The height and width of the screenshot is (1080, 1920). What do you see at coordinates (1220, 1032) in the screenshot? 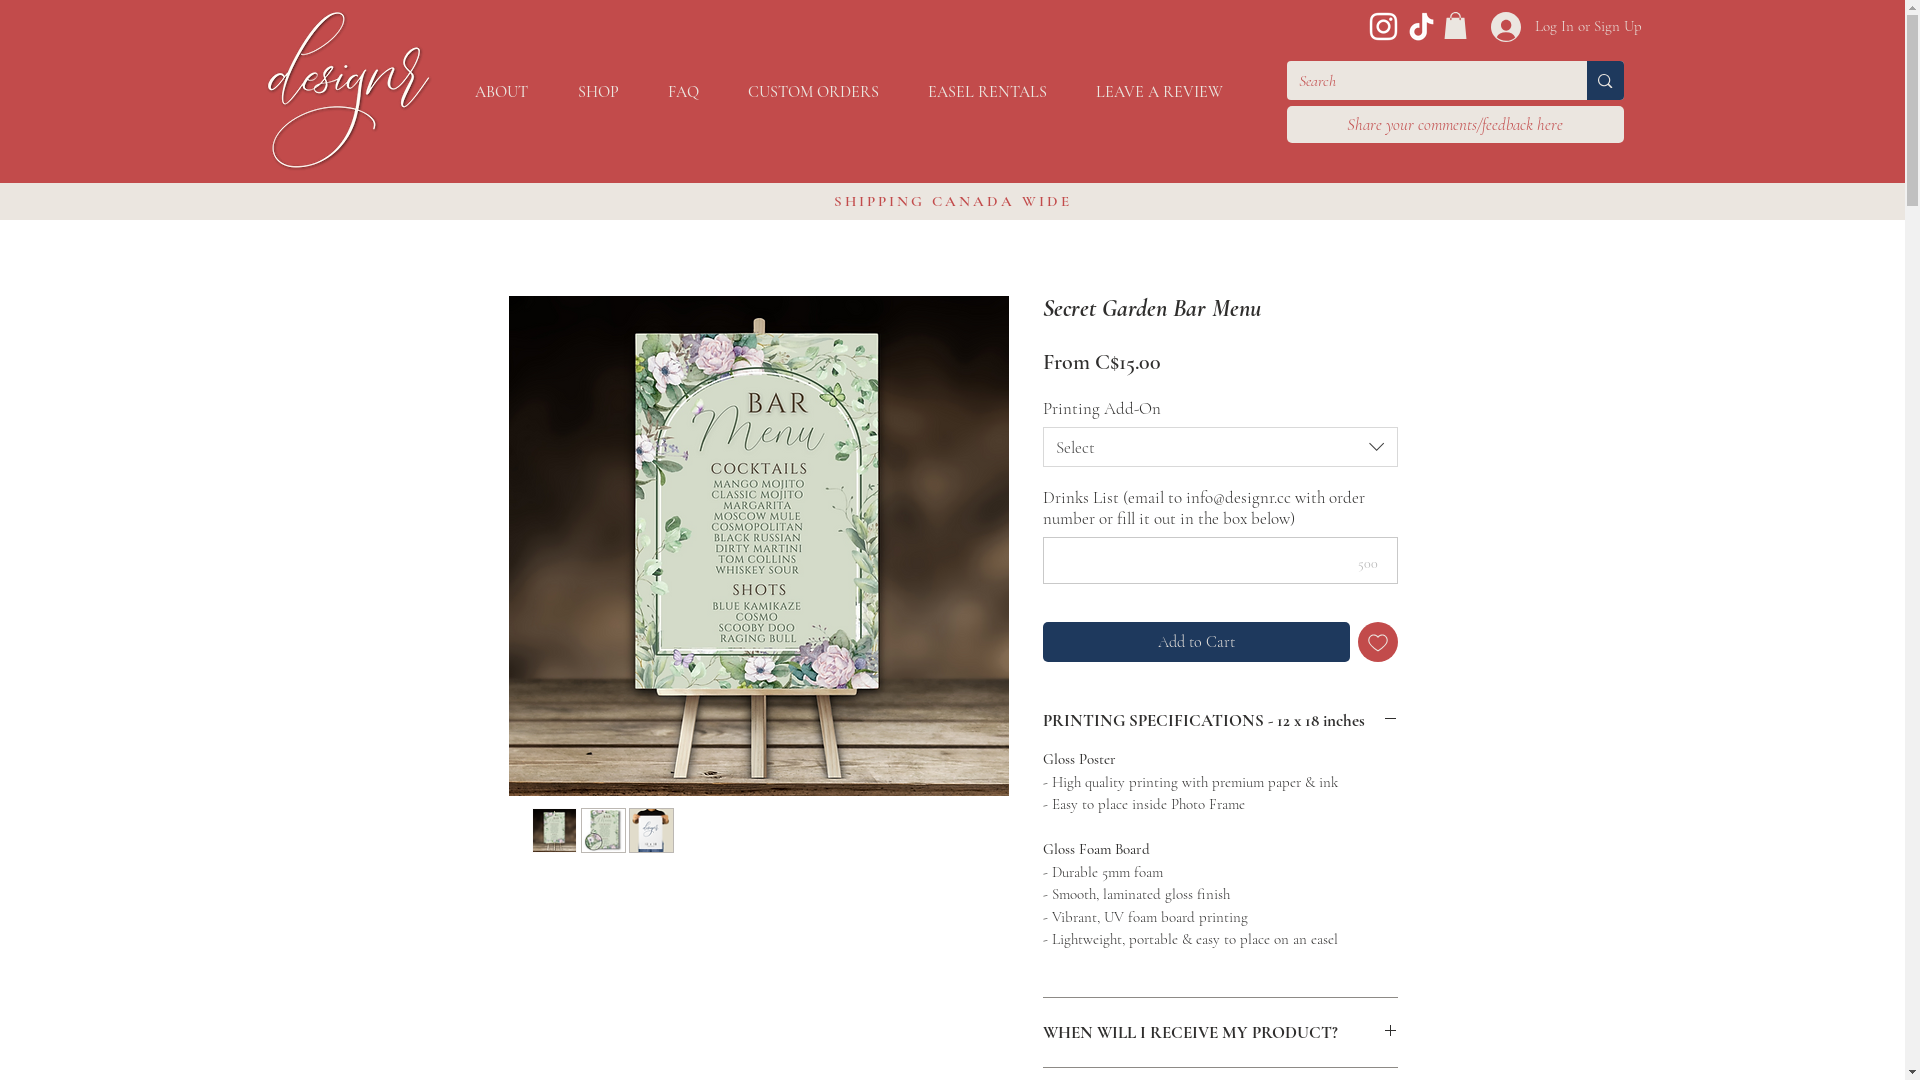
I see `WHEN WILL I RECEIVE MY PRODUCT?` at bounding box center [1220, 1032].